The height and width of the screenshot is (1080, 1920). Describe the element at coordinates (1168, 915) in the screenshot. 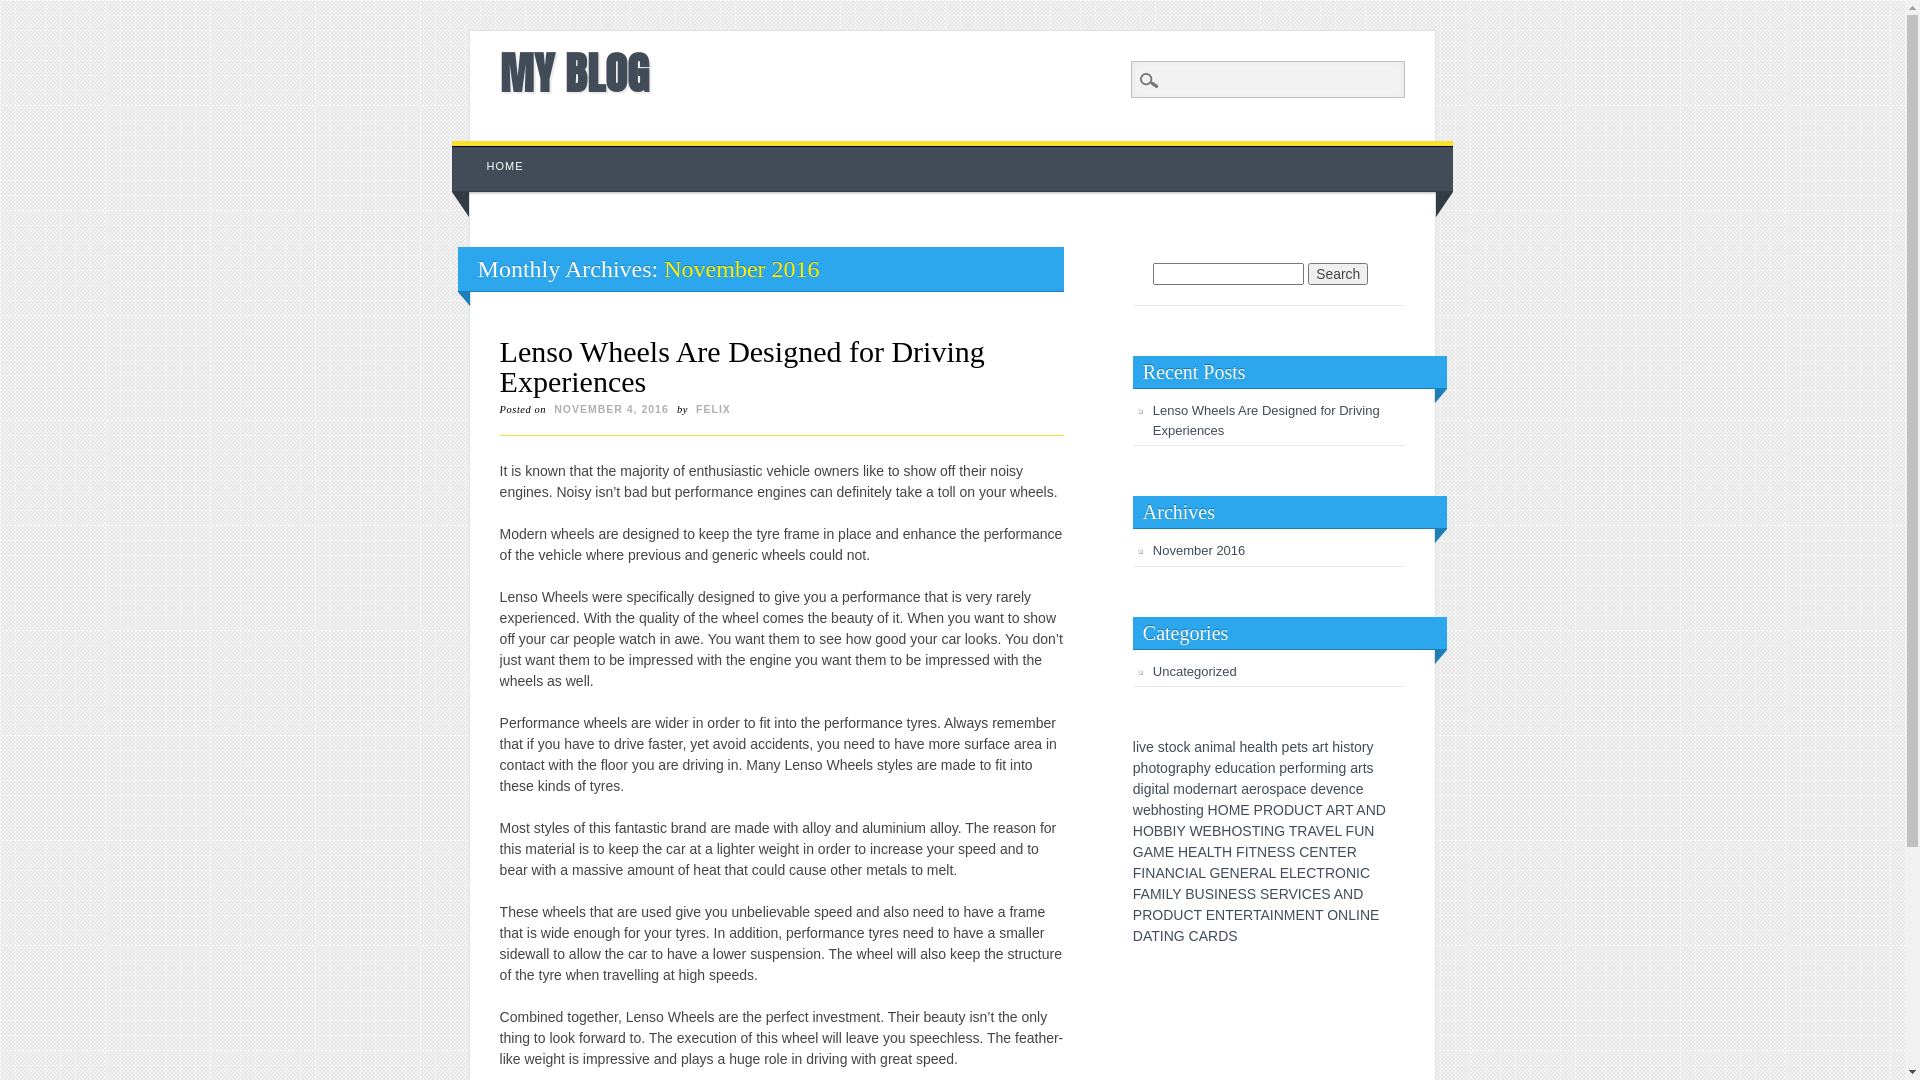

I see `D` at that location.